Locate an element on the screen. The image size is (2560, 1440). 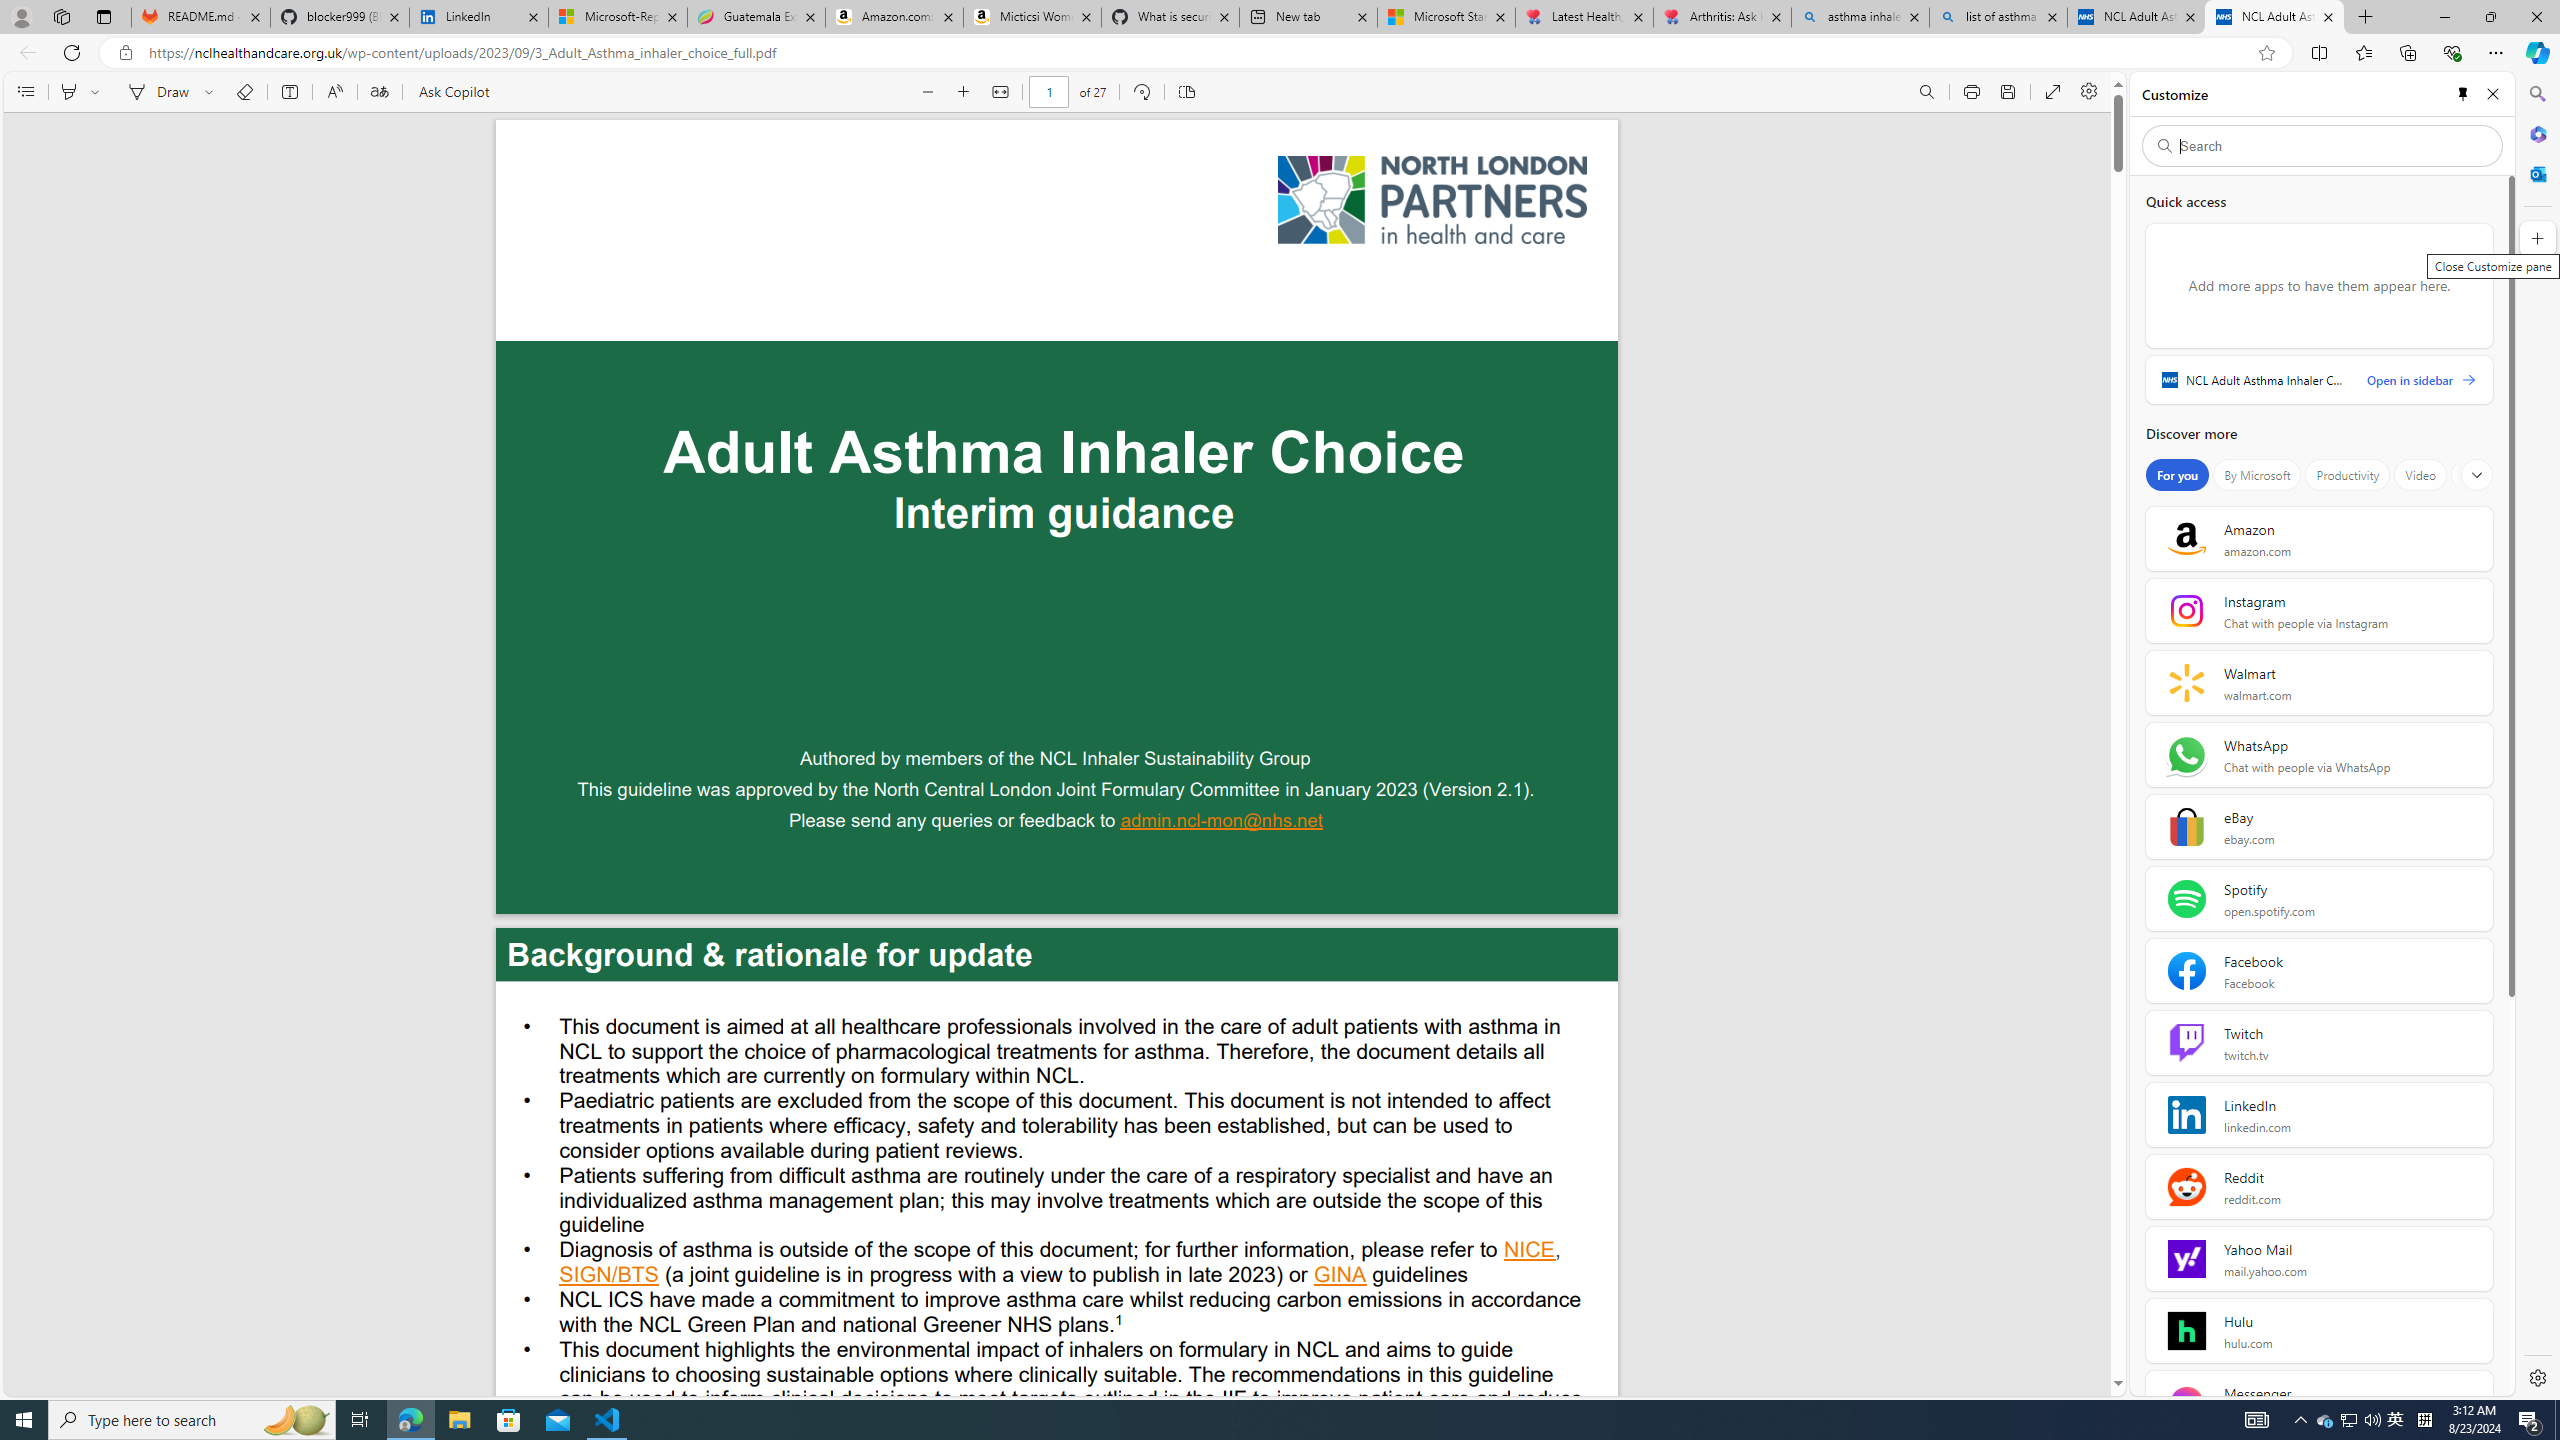
Contents is located at coordinates (25, 92).